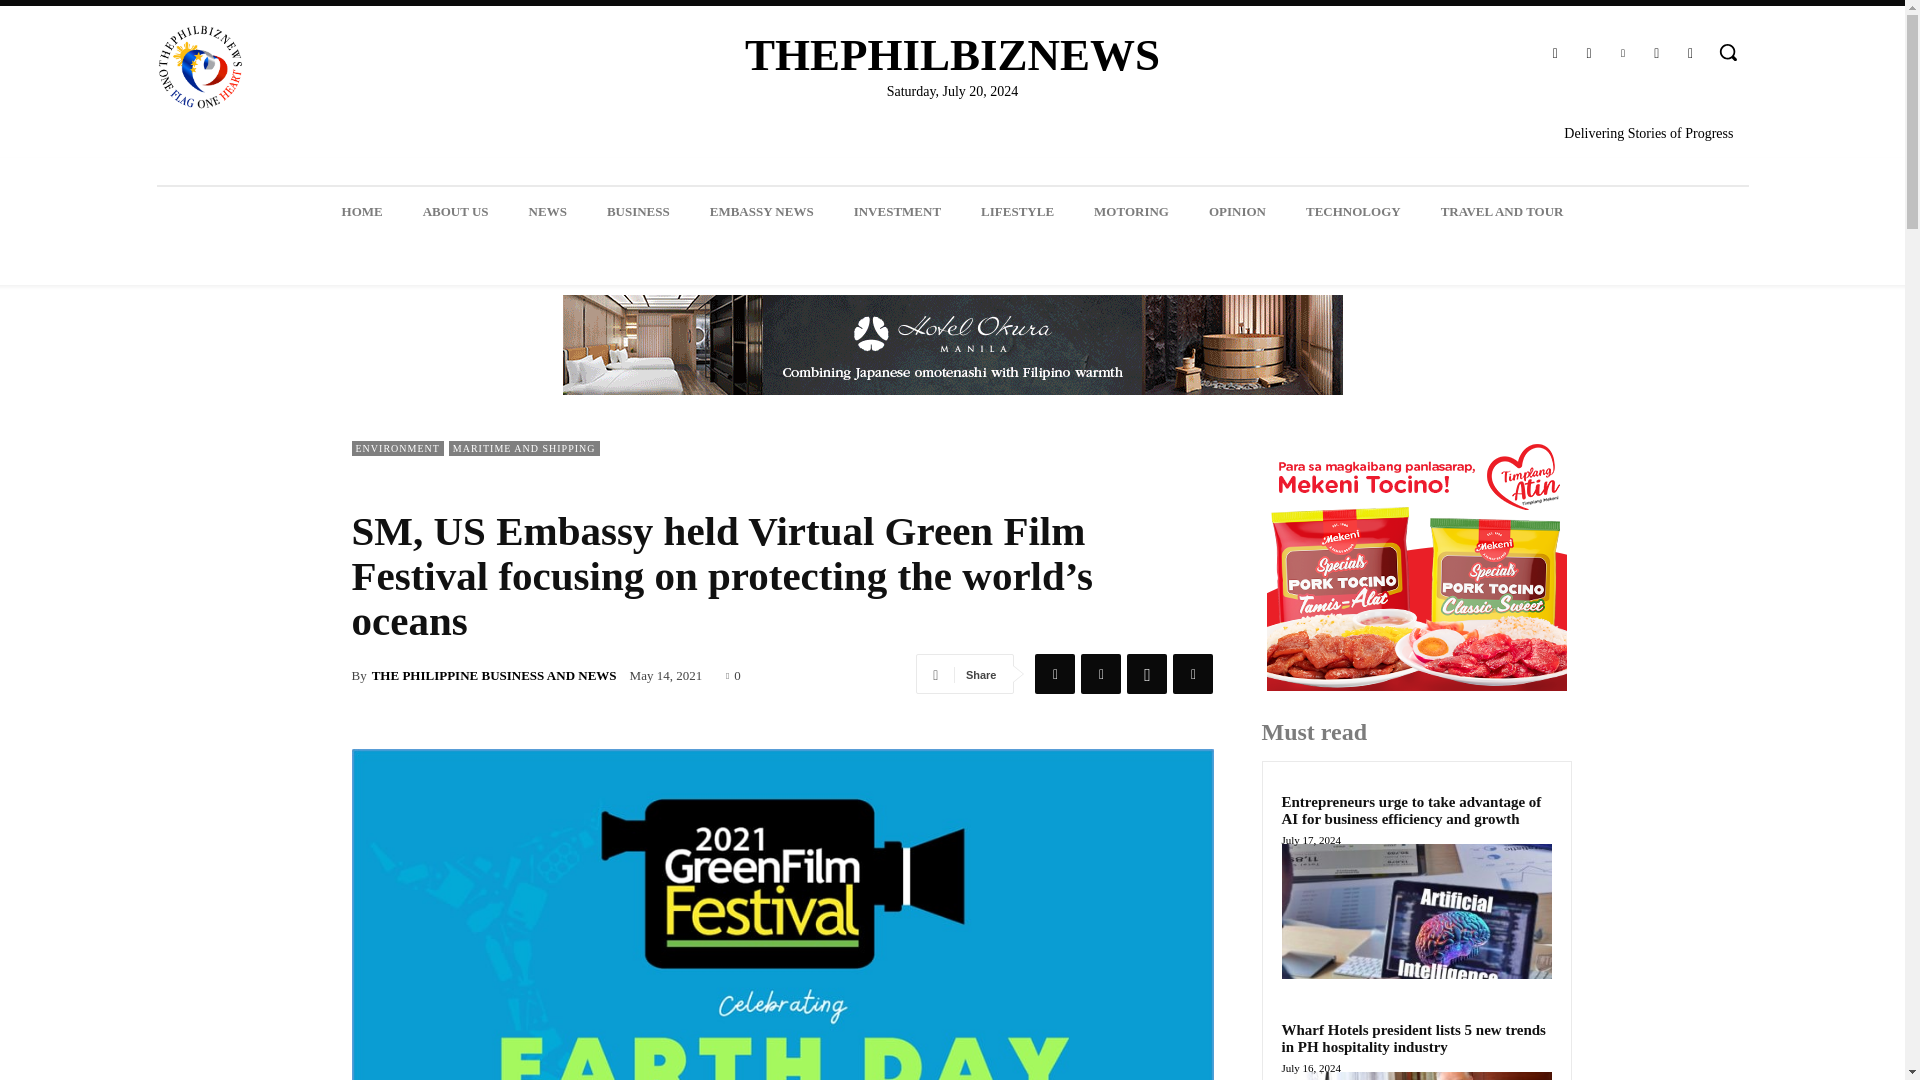 The height and width of the screenshot is (1080, 1920). I want to click on Linkedin, so click(1193, 674).